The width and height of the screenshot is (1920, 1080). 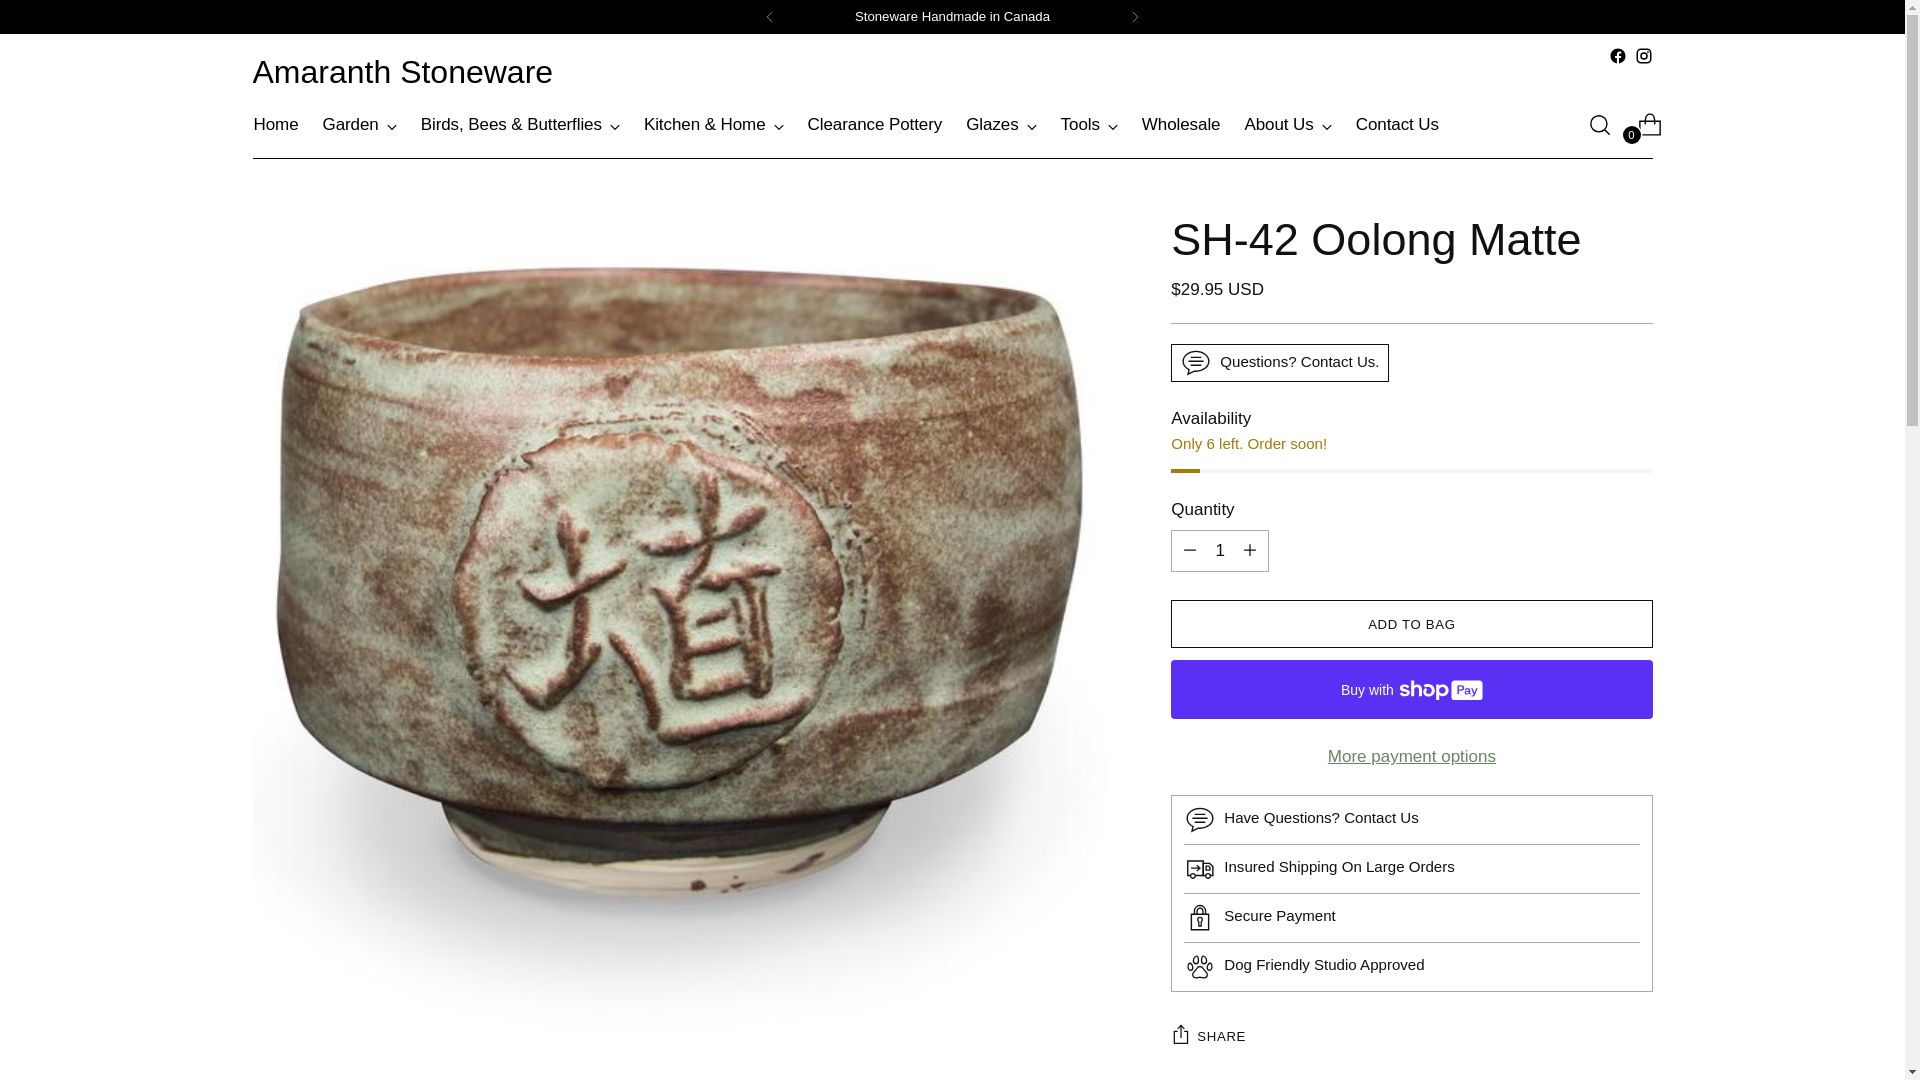 What do you see at coordinates (402, 72) in the screenshot?
I see `Amaranth Stoneware` at bounding box center [402, 72].